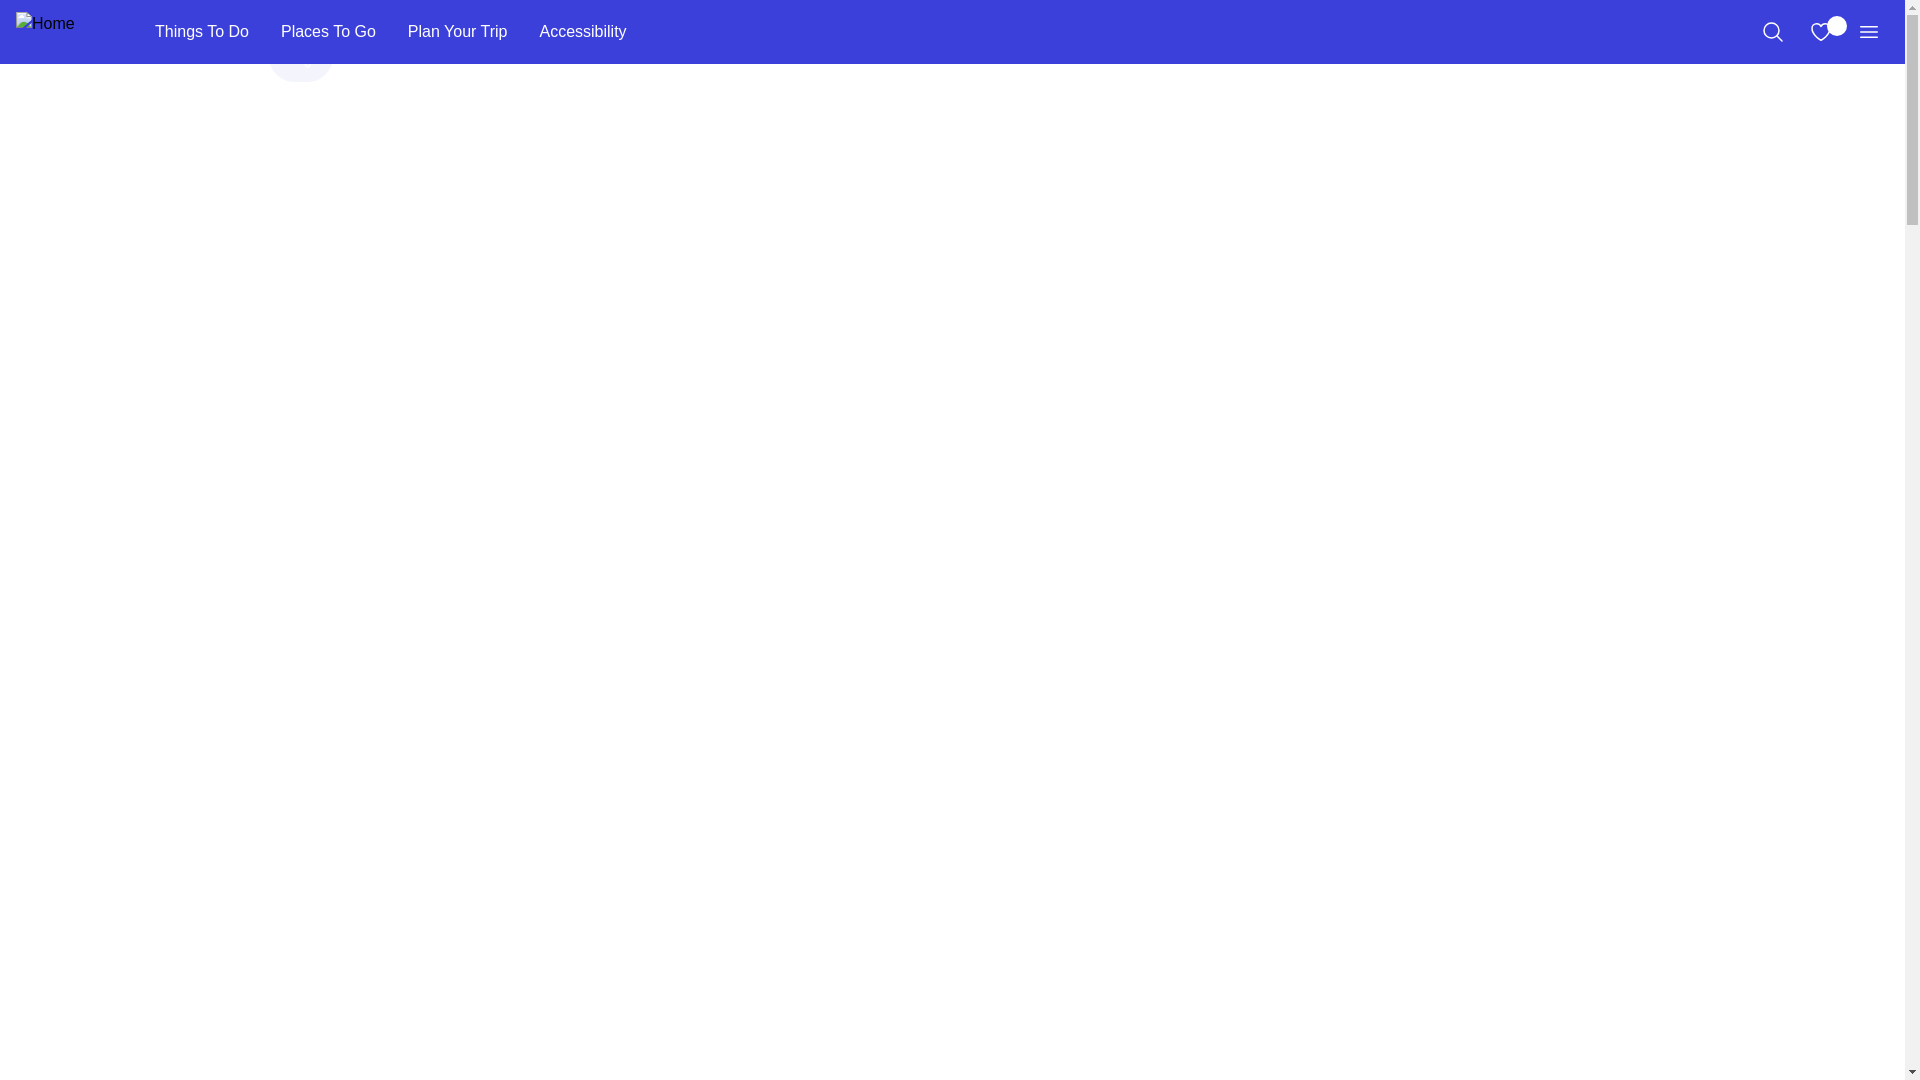 The height and width of the screenshot is (1080, 1920). I want to click on Menu, so click(1868, 32).